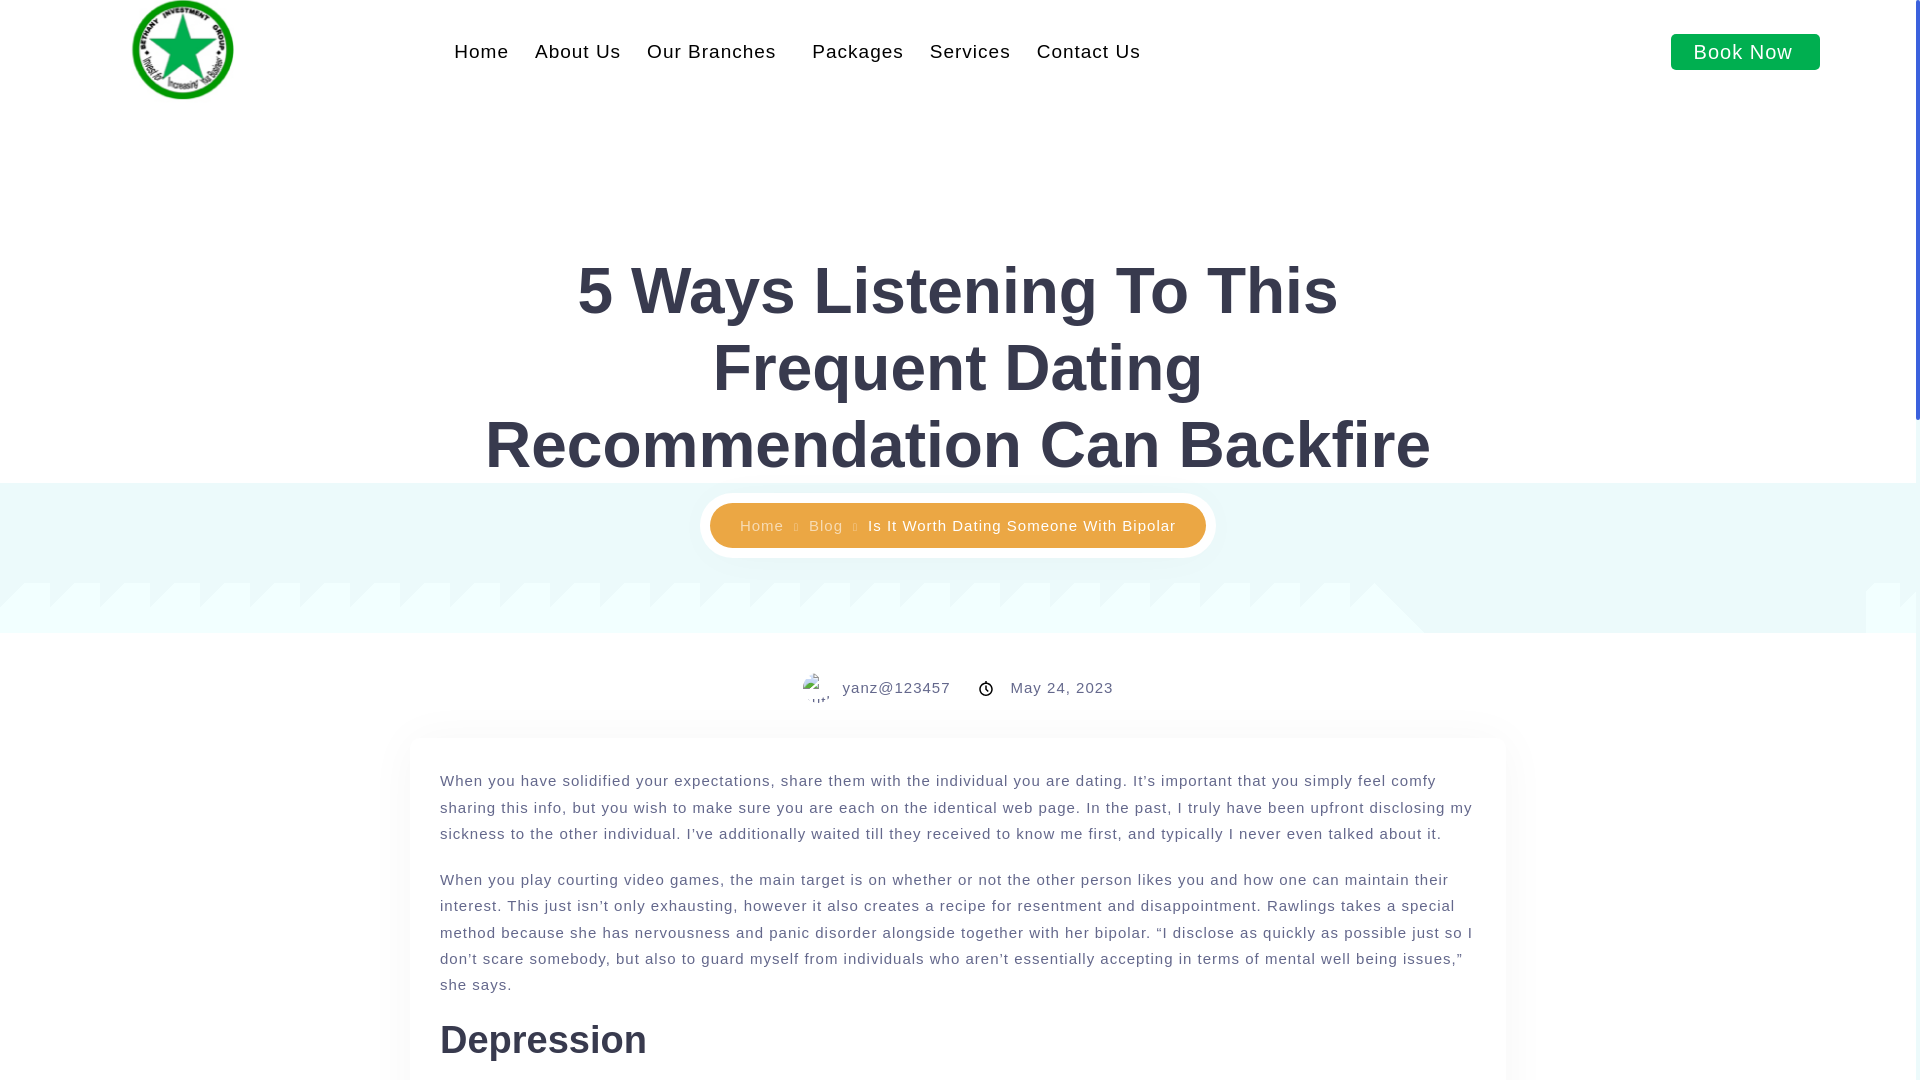 The image size is (1920, 1080). What do you see at coordinates (768, 525) in the screenshot?
I see `Home` at bounding box center [768, 525].